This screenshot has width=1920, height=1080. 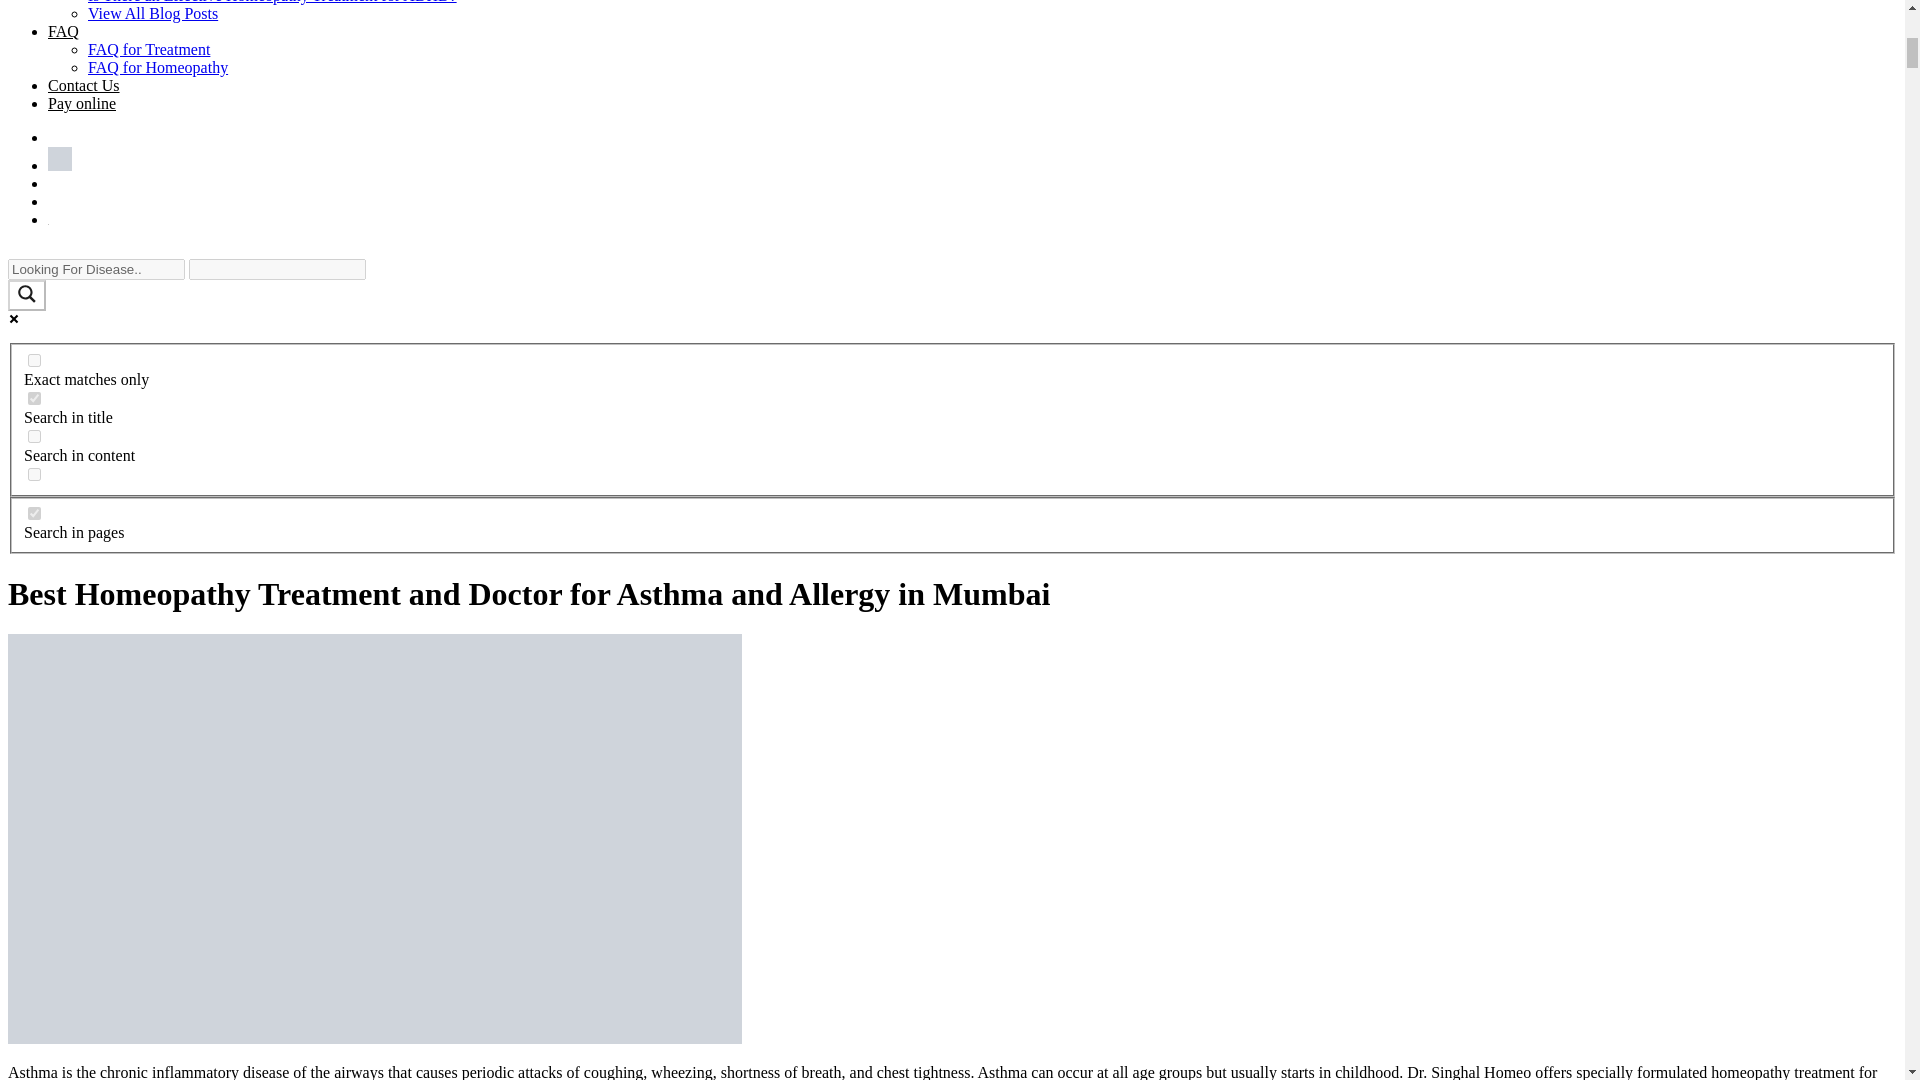 I want to click on exact, so click(x=34, y=360).